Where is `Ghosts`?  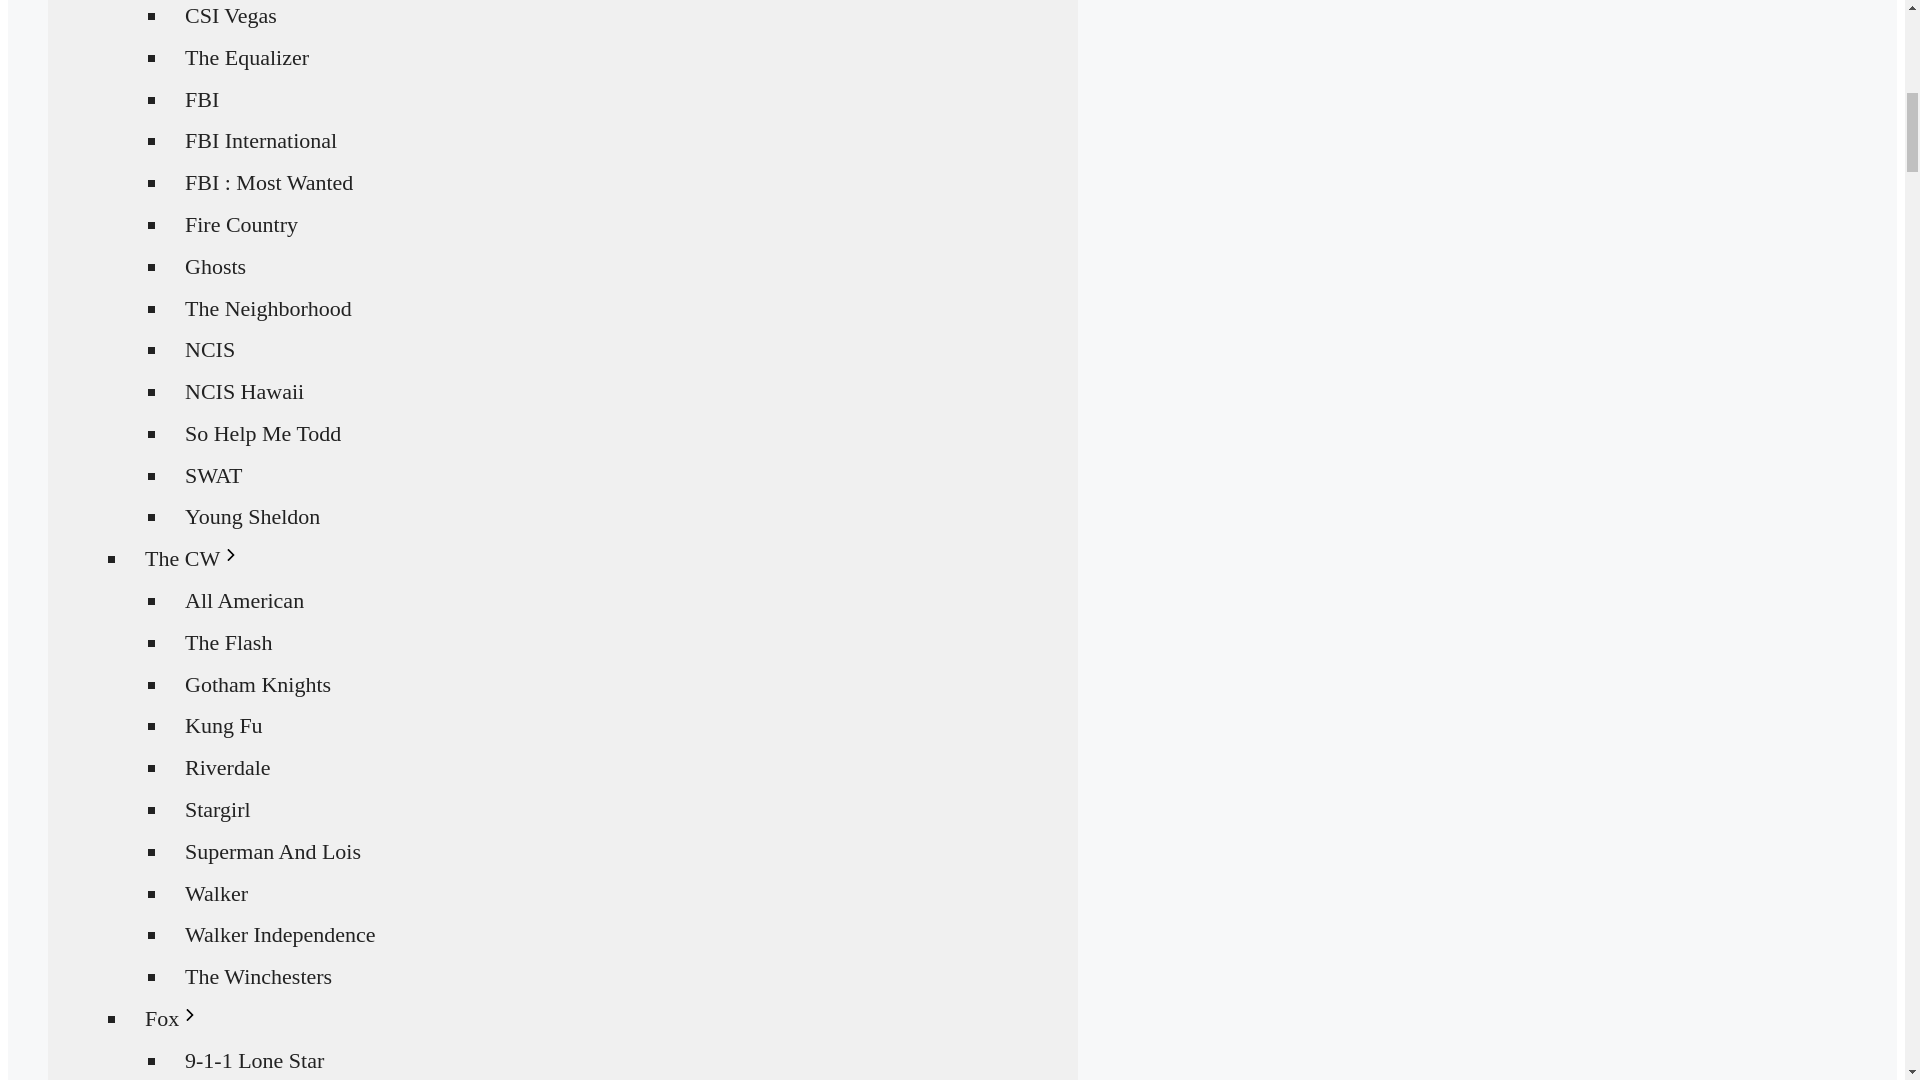
Ghosts is located at coordinates (216, 266).